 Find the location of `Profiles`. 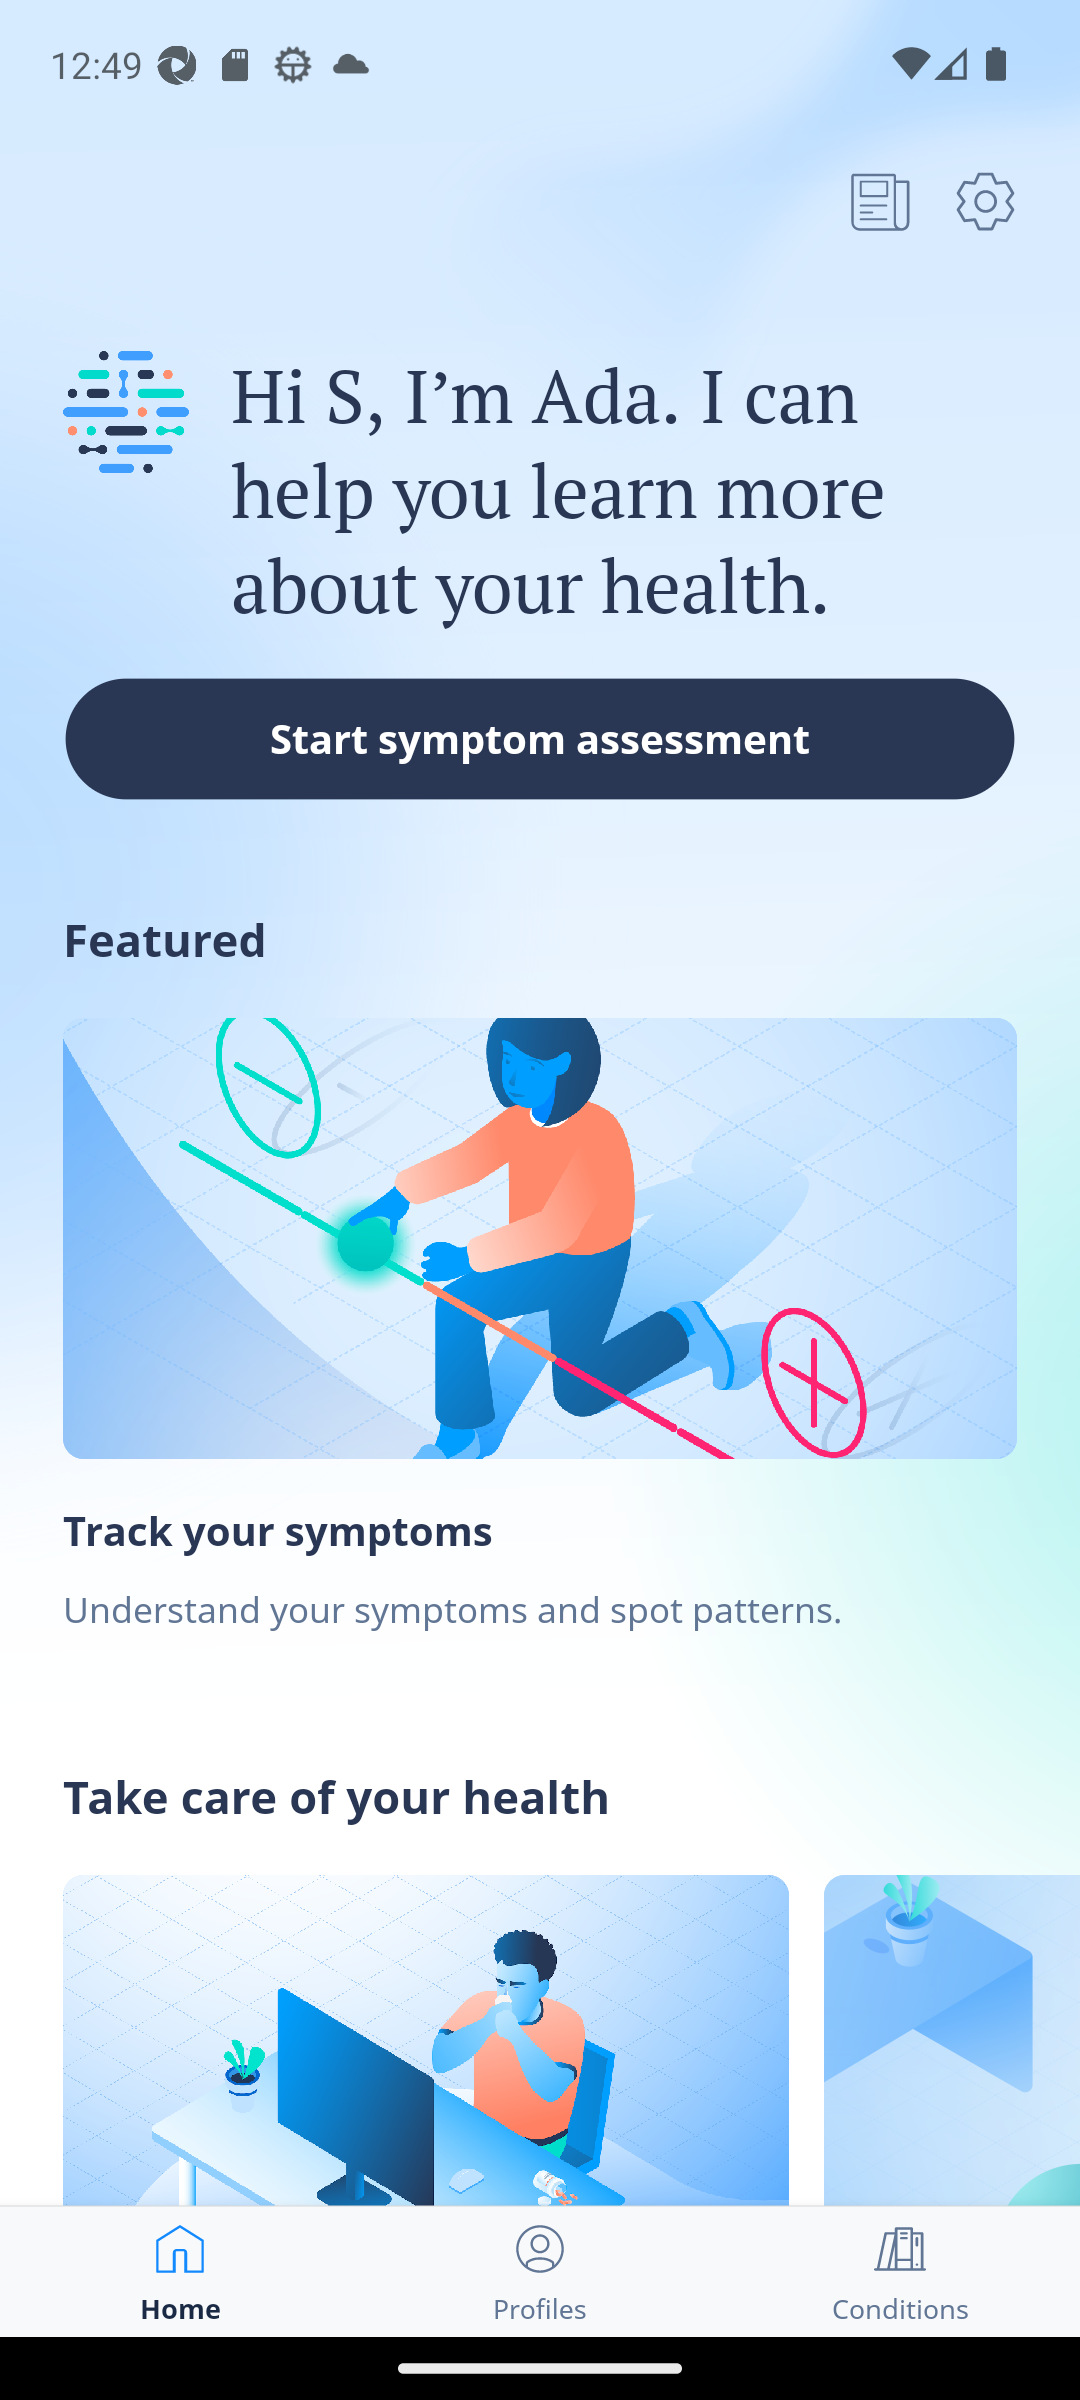

Profiles is located at coordinates (540, 2272).